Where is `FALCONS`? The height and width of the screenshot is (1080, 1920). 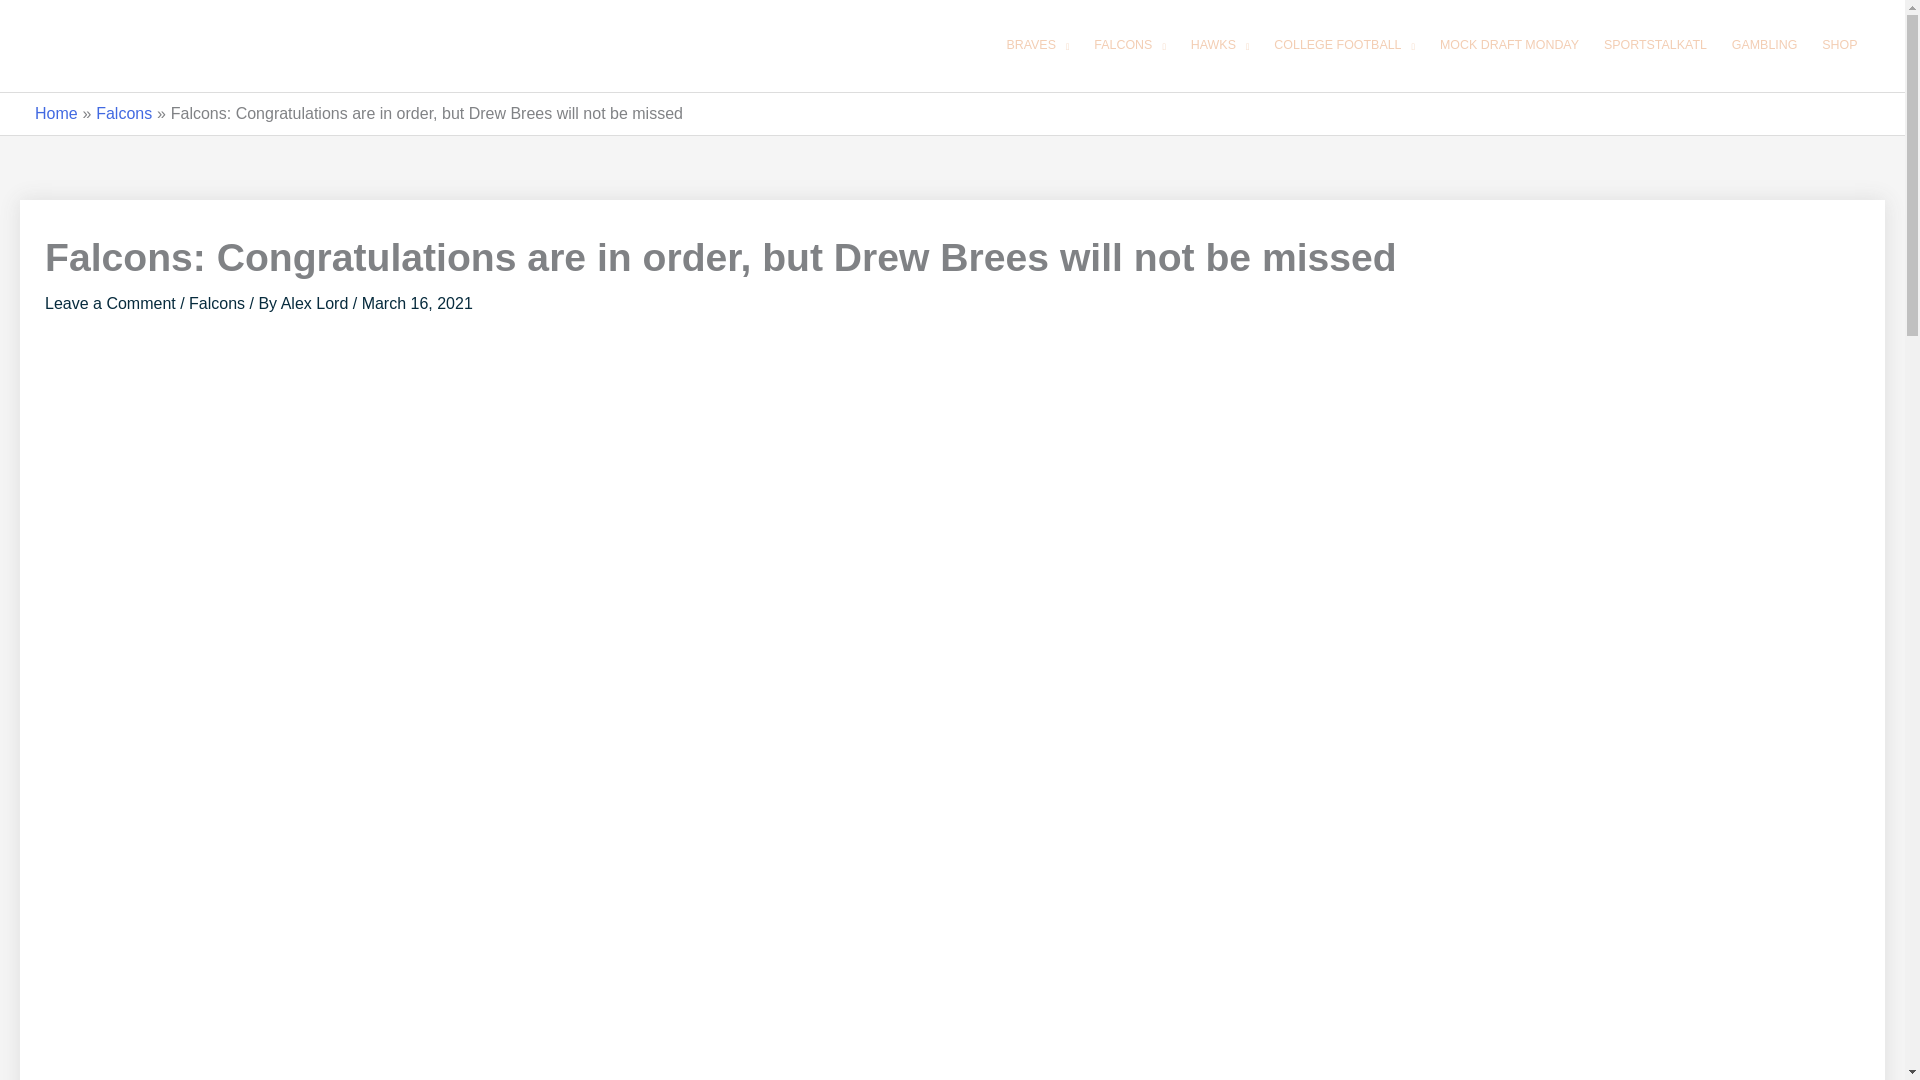 FALCONS is located at coordinates (1130, 46).